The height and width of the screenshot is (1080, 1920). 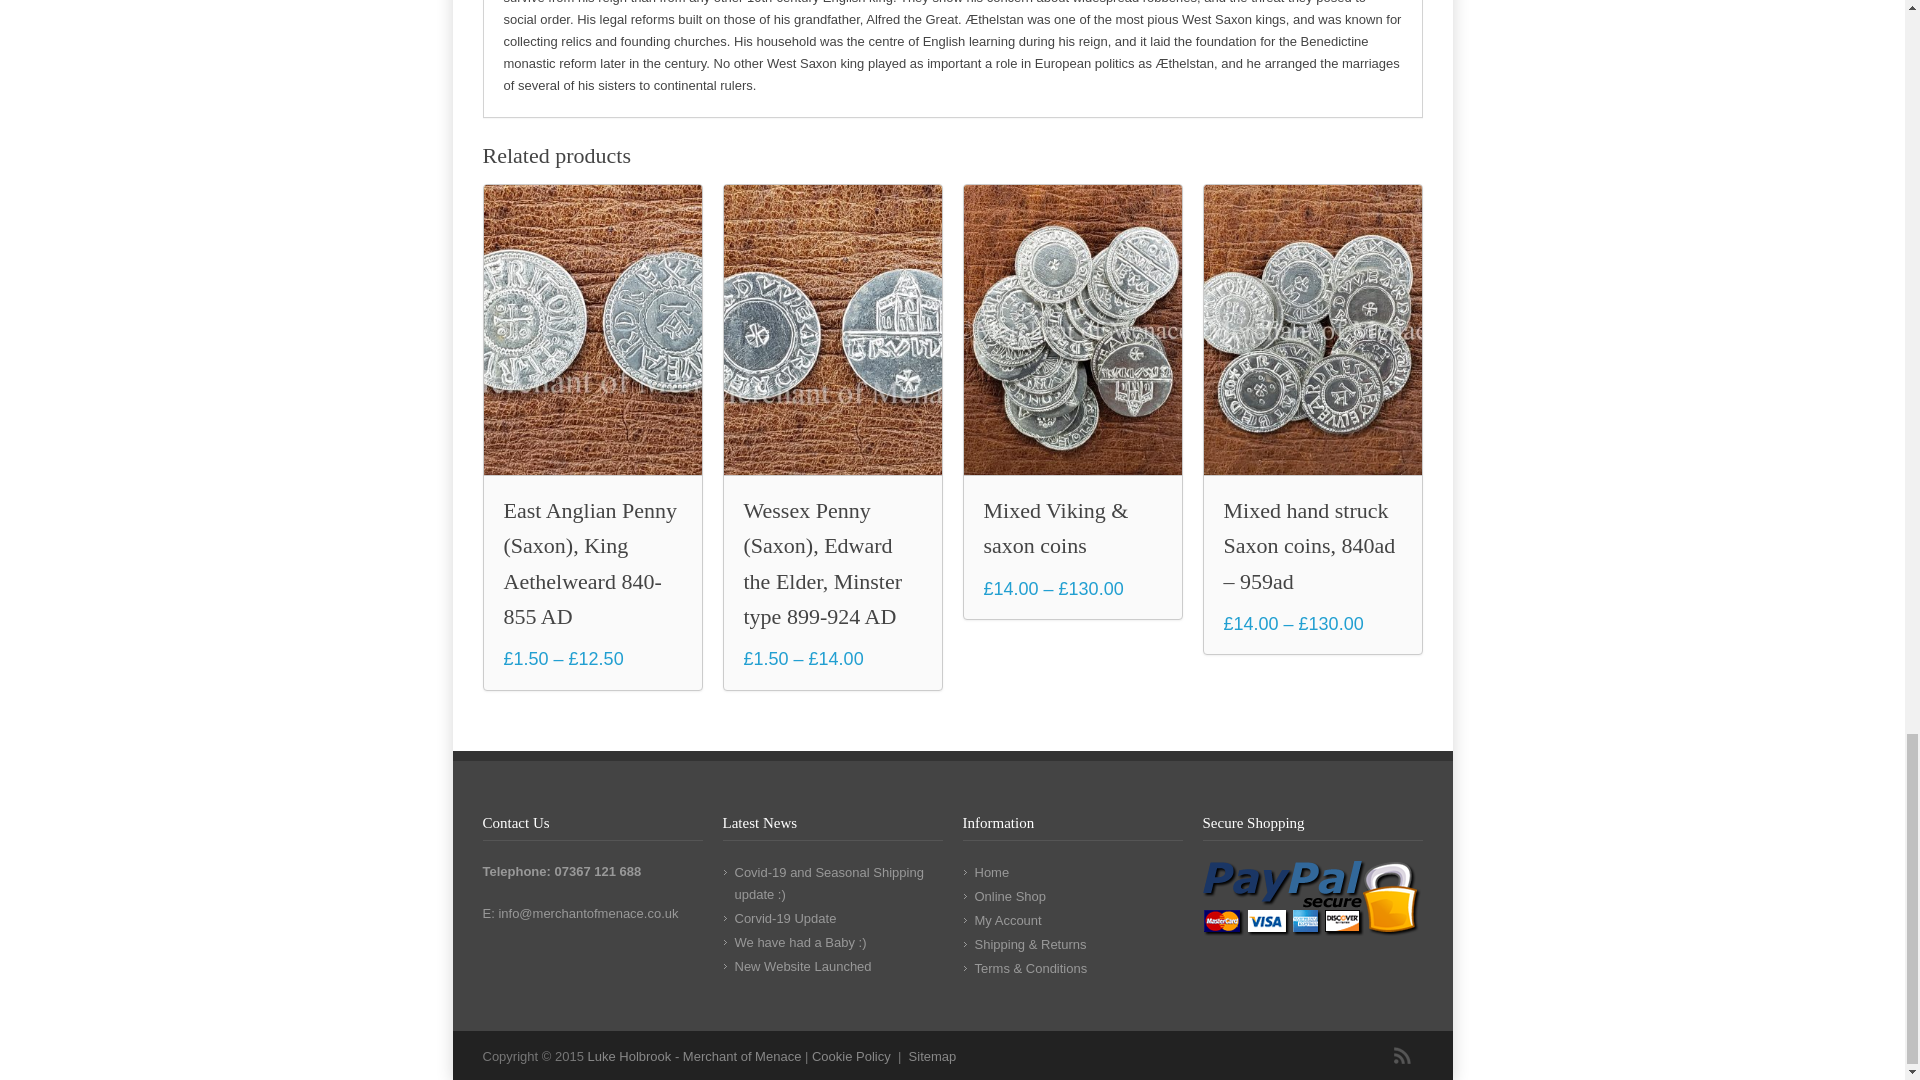 What do you see at coordinates (851, 1056) in the screenshot?
I see `Cookies` at bounding box center [851, 1056].